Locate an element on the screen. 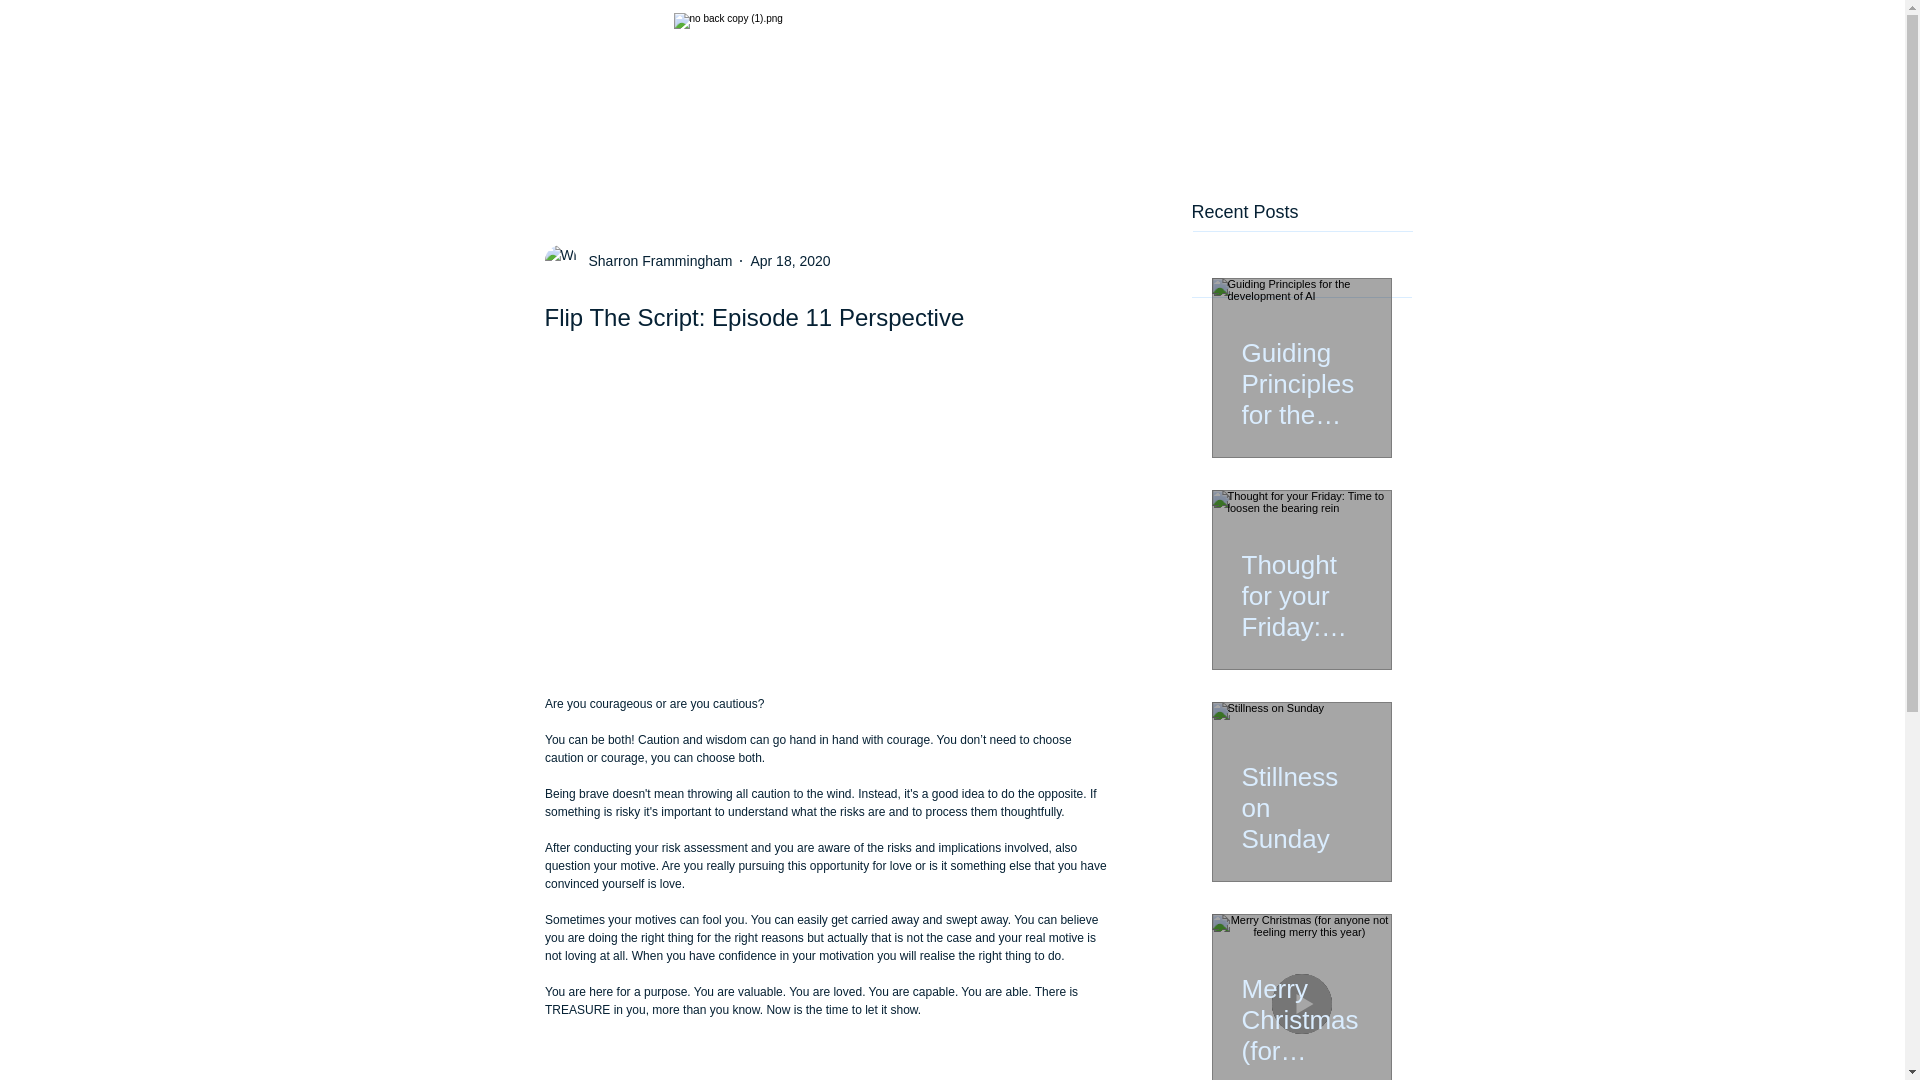 The width and height of the screenshot is (1920, 1080). Apr 18, 2020 is located at coordinates (790, 259).